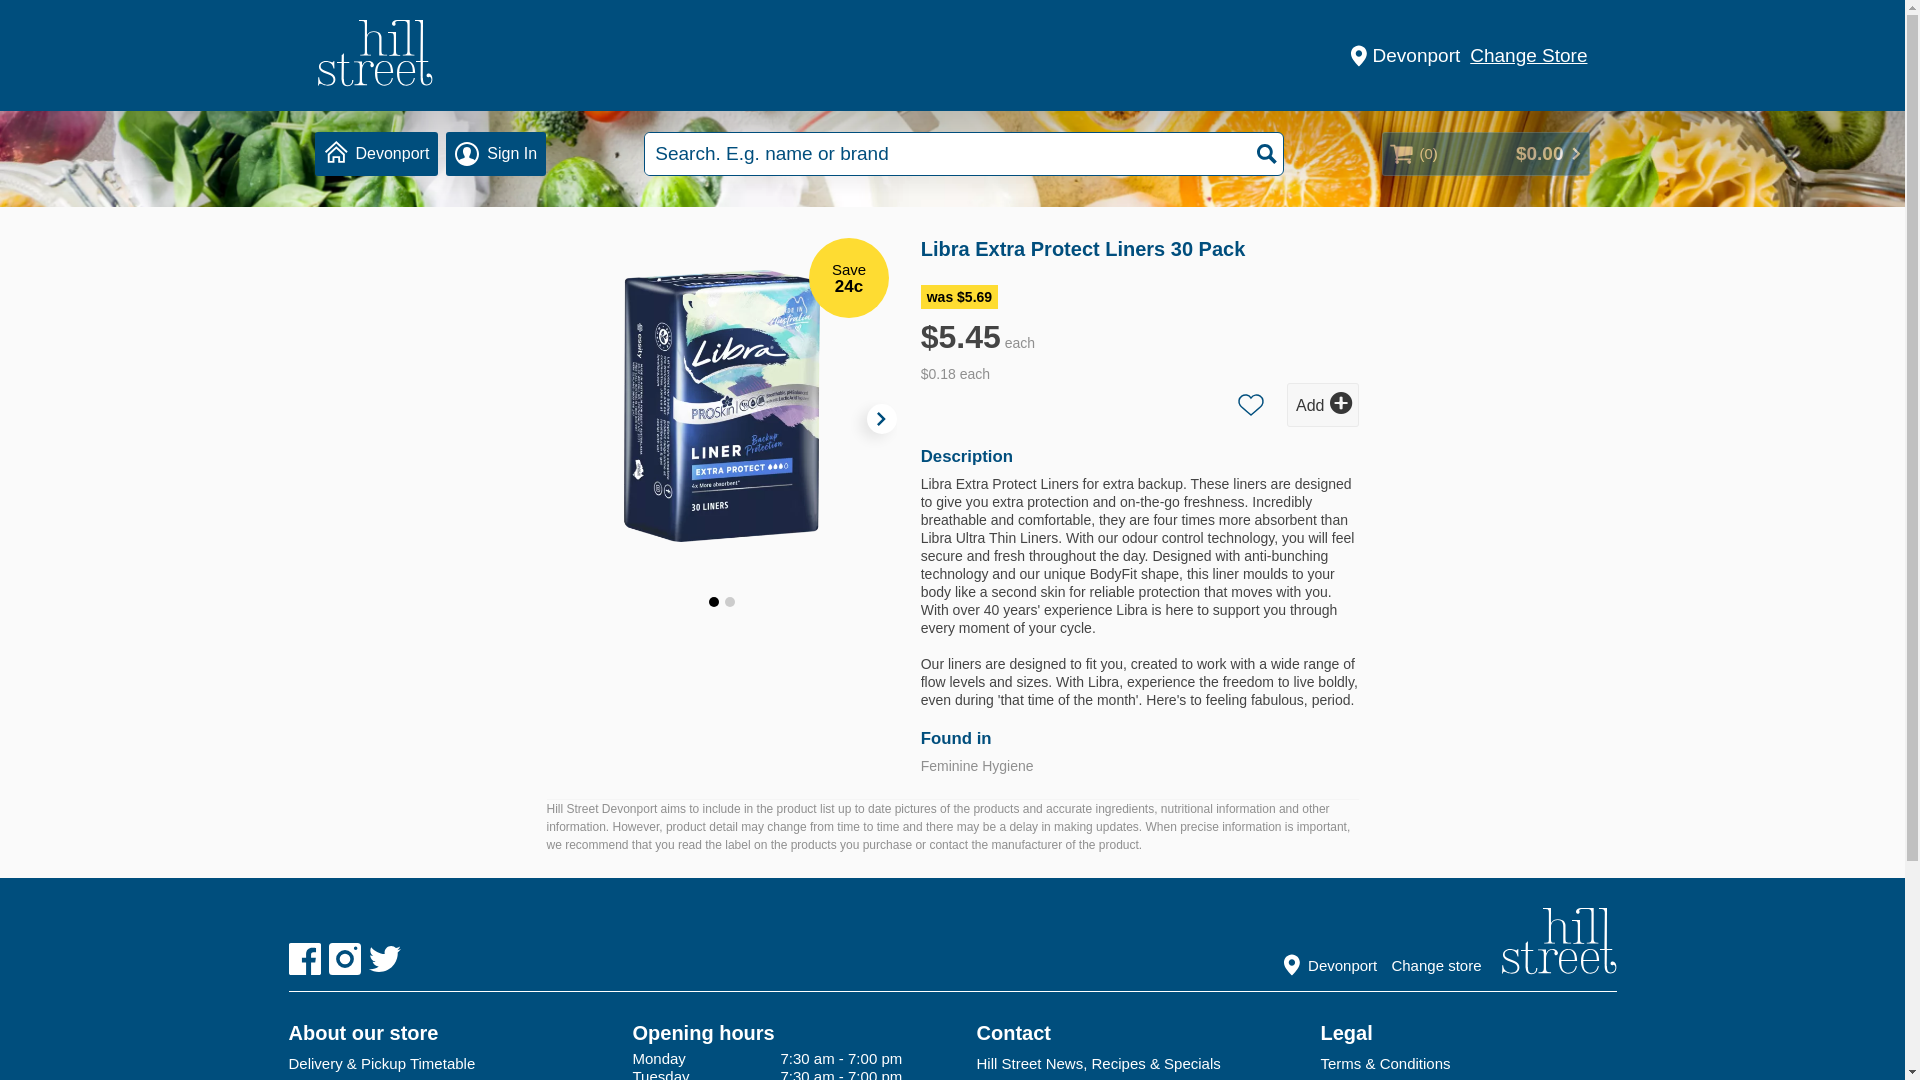 The image size is (1920, 1080). Describe the element at coordinates (304, 958) in the screenshot. I see `Facebook` at that location.